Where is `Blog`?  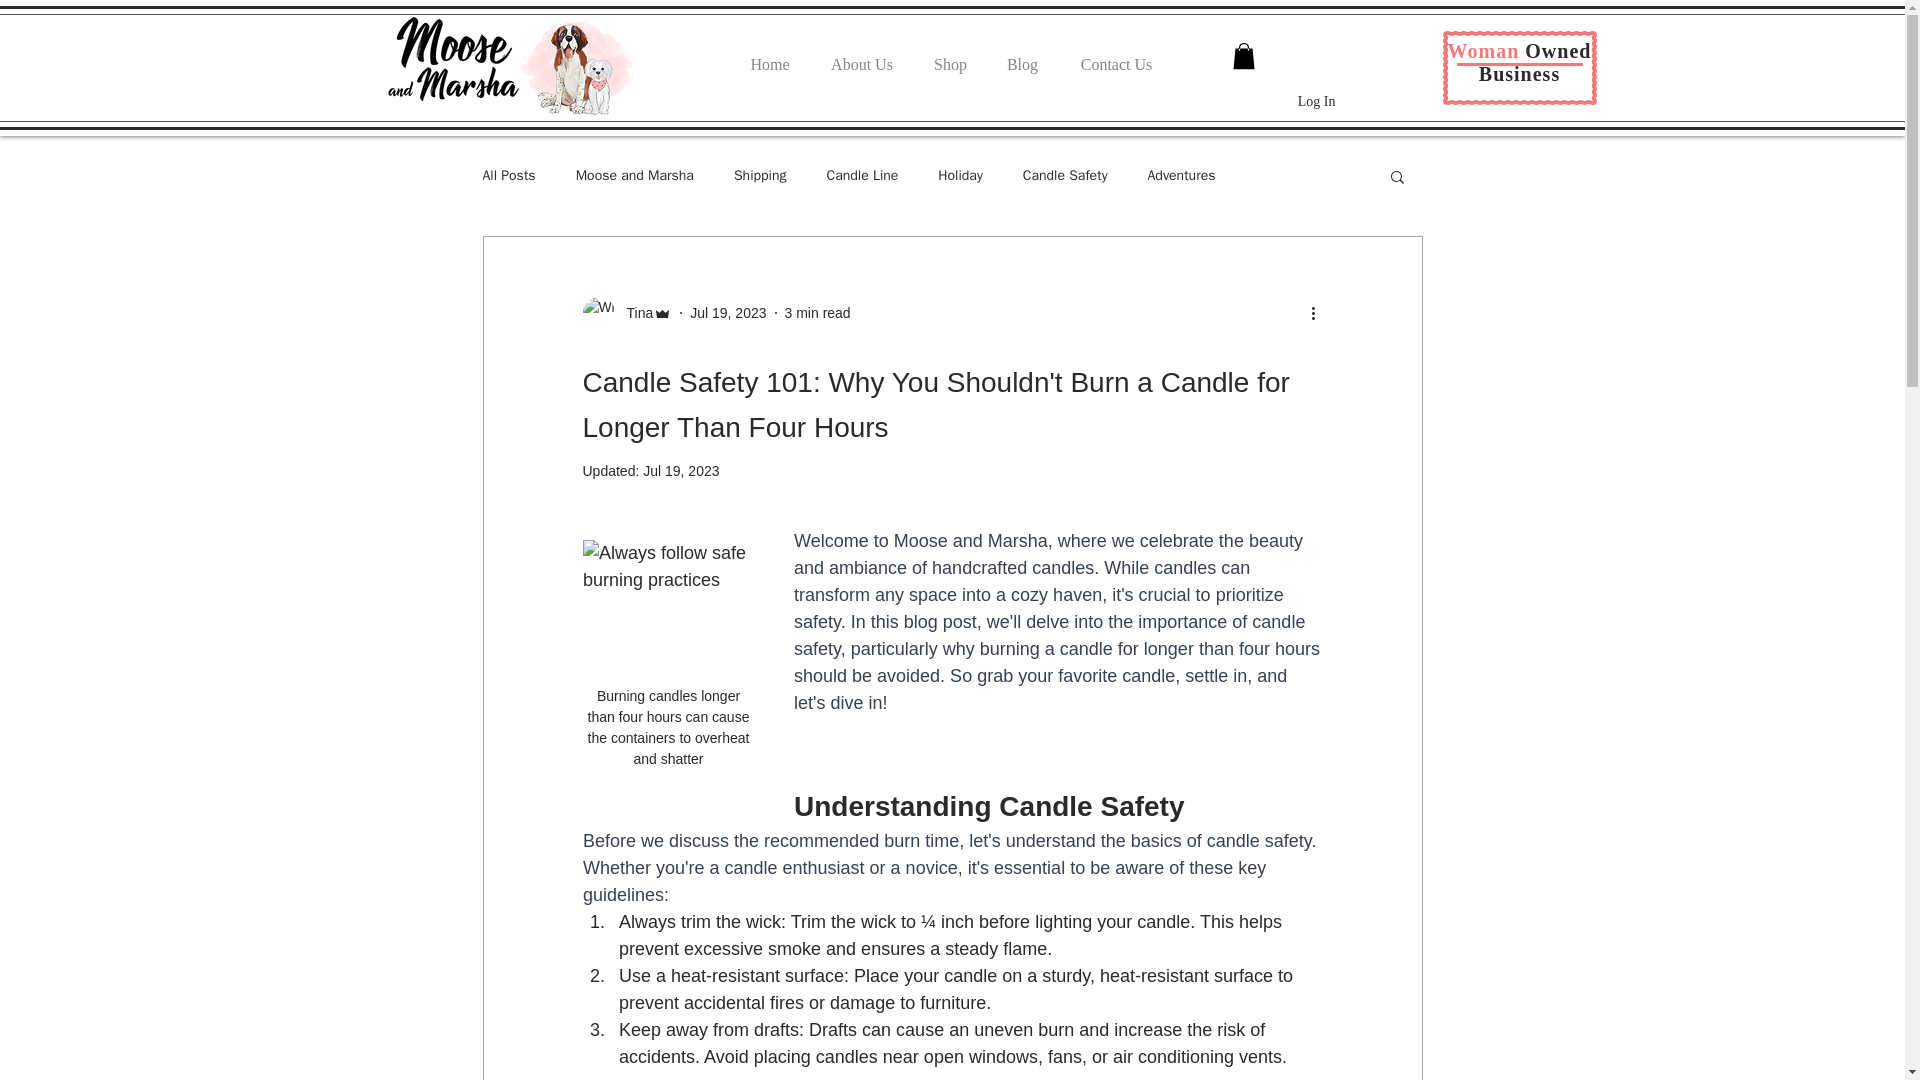
Blog is located at coordinates (1022, 56).